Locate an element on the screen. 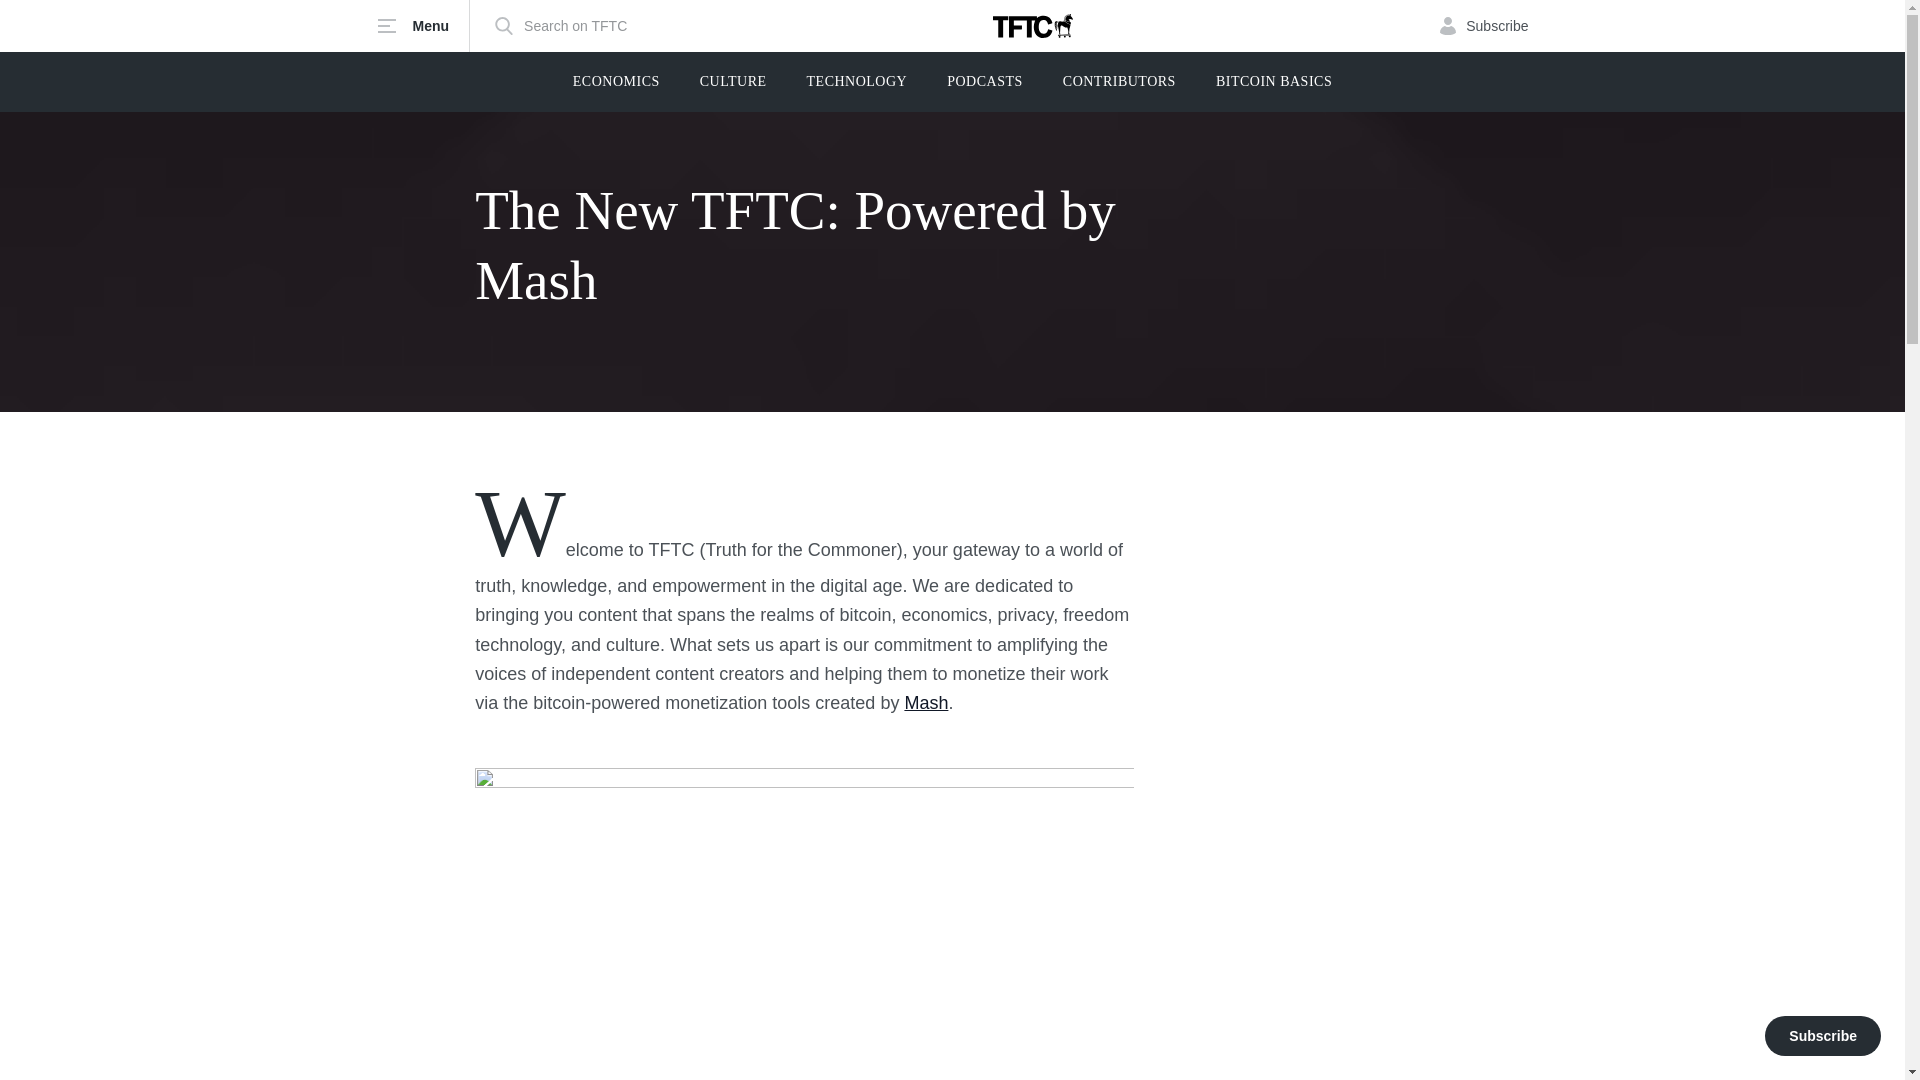 This screenshot has width=1920, height=1080. ECONOMICS is located at coordinates (616, 82).